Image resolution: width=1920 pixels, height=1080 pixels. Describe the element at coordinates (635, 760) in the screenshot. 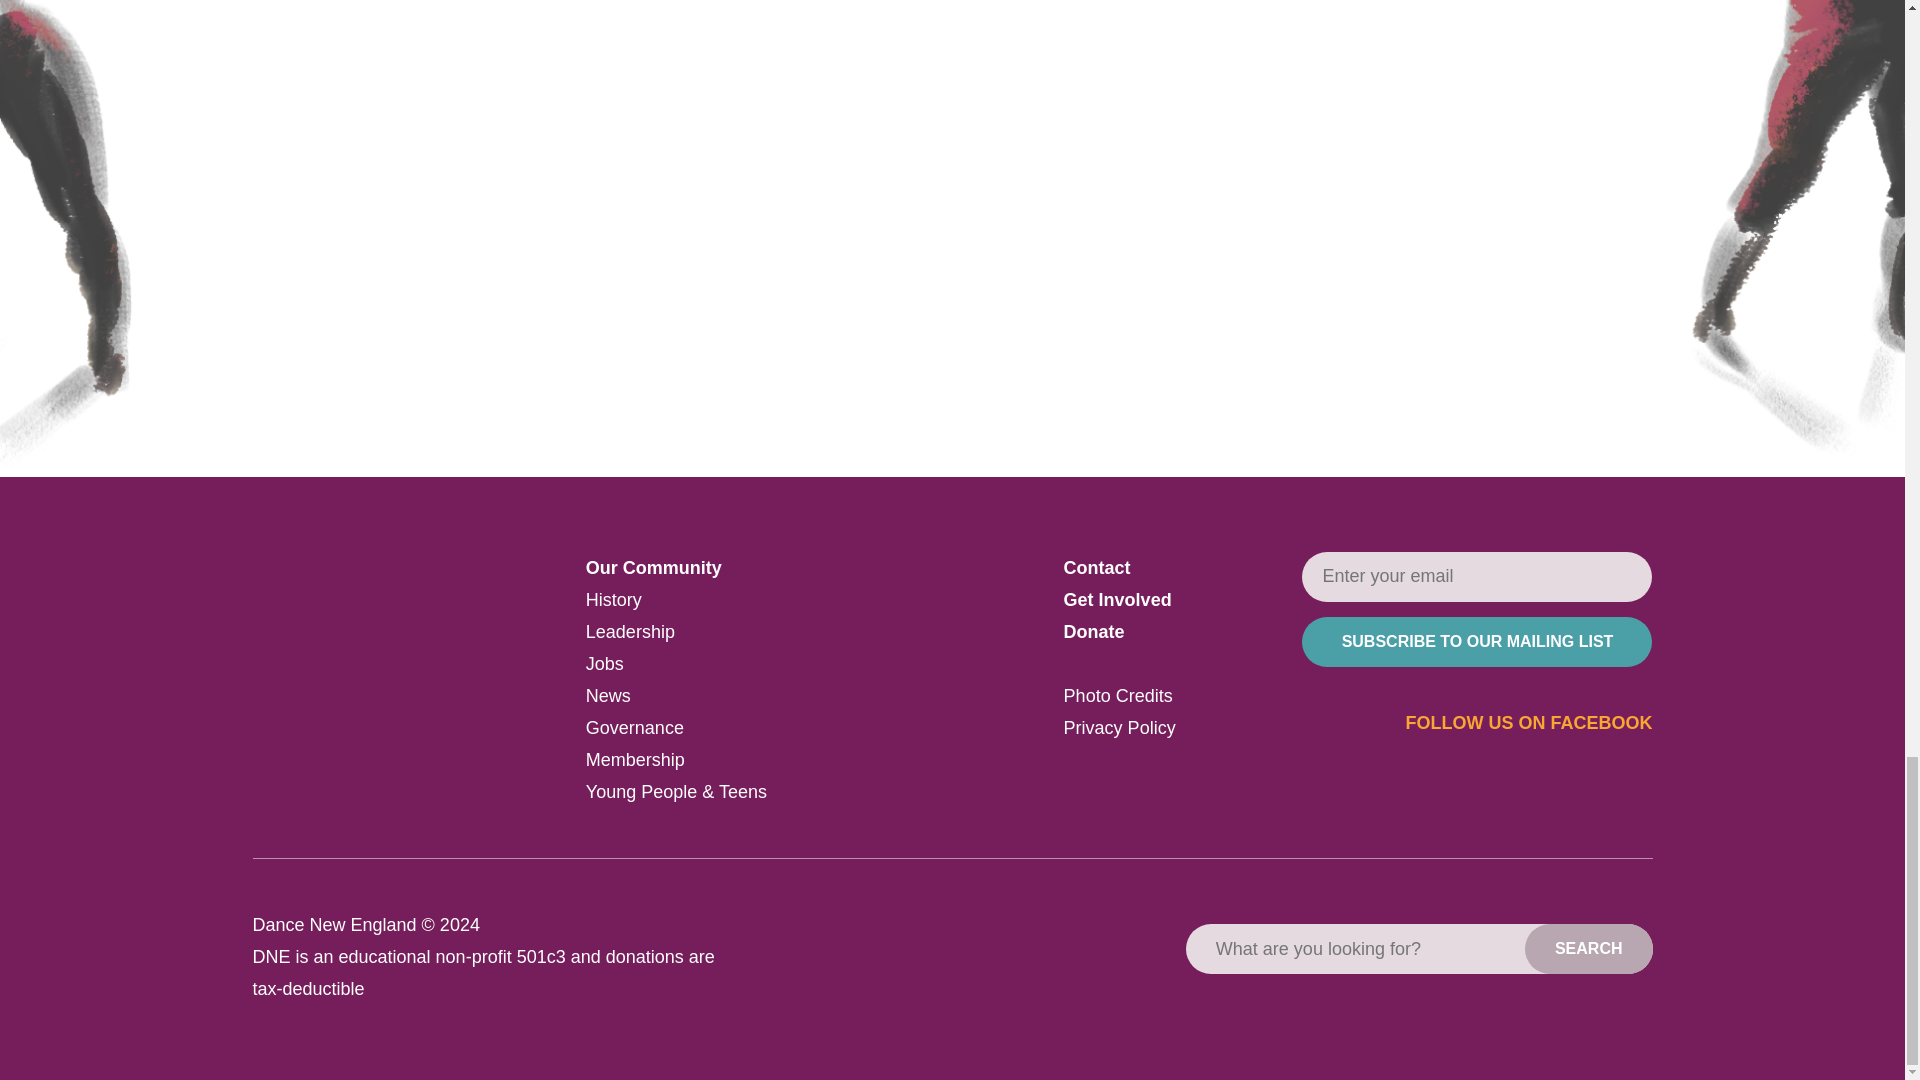

I see `Membership` at that location.